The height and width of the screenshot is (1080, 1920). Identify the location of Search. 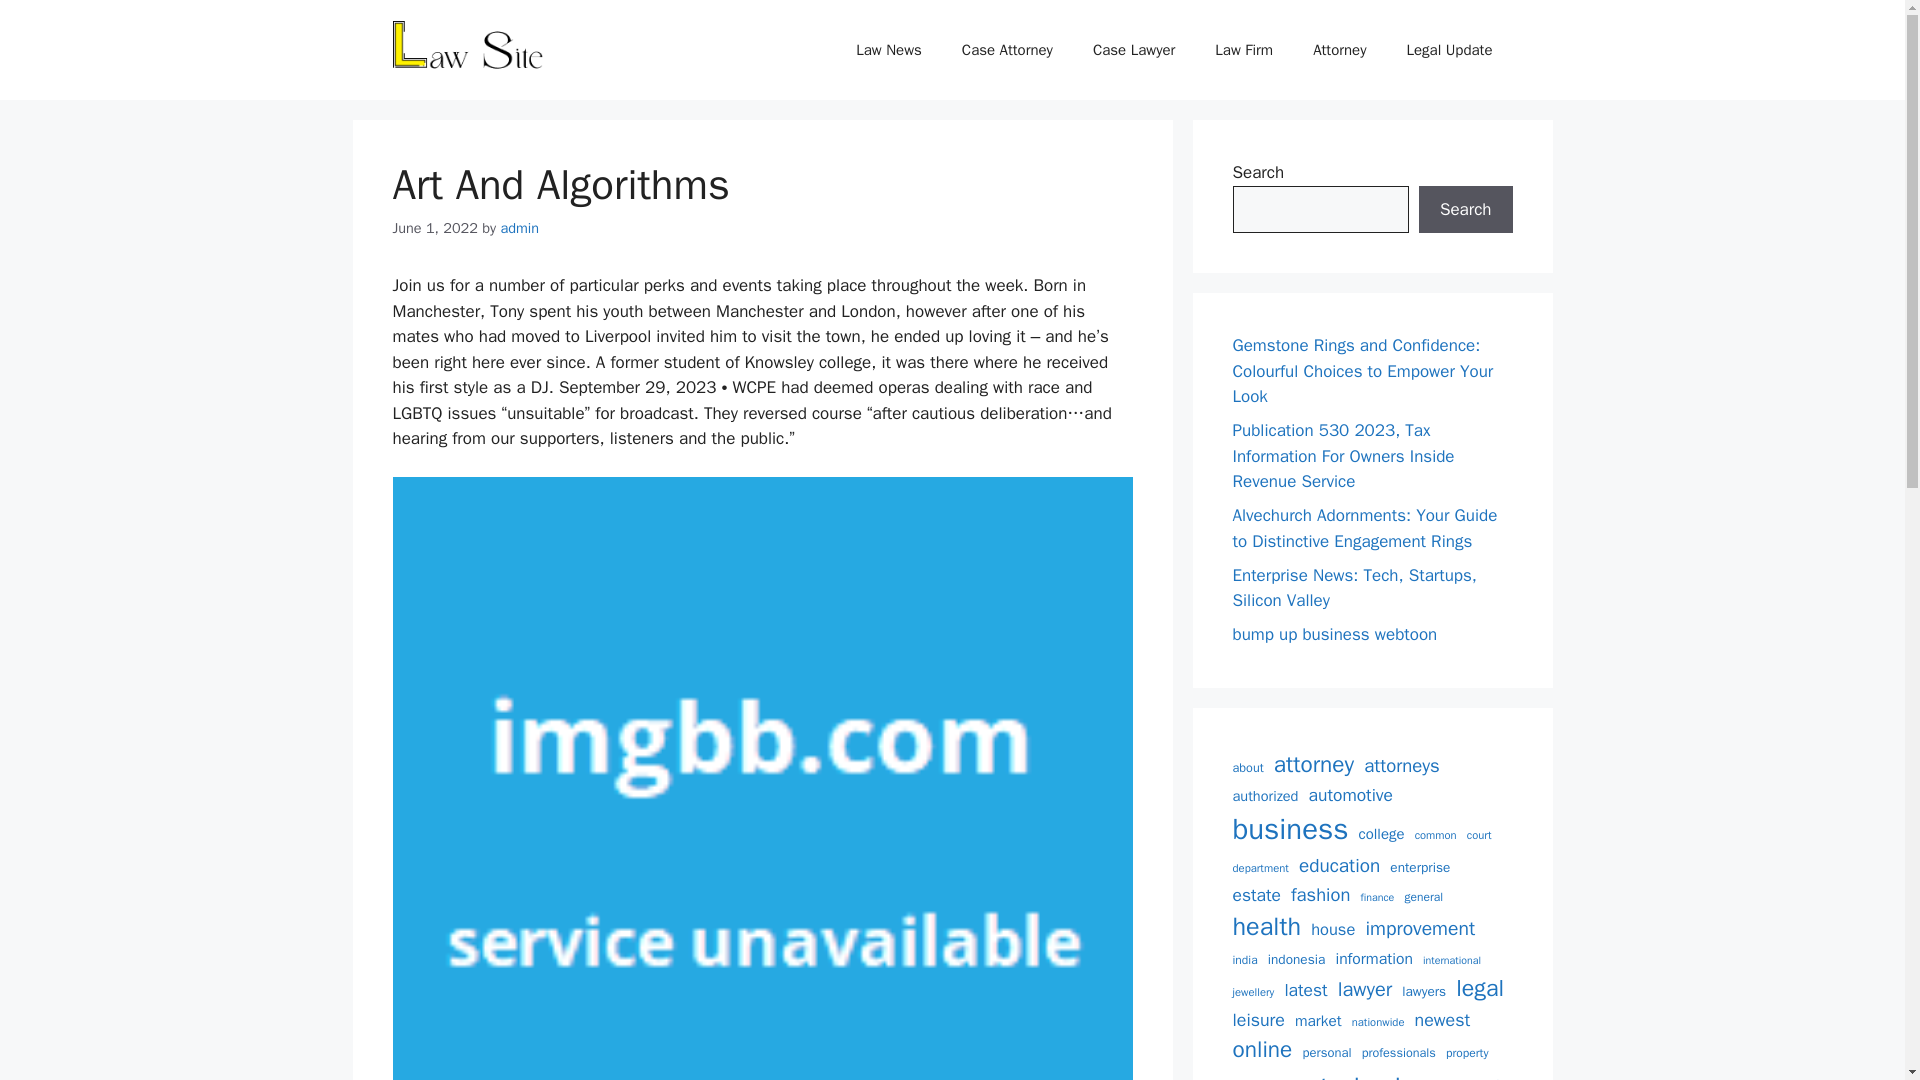
(1465, 210).